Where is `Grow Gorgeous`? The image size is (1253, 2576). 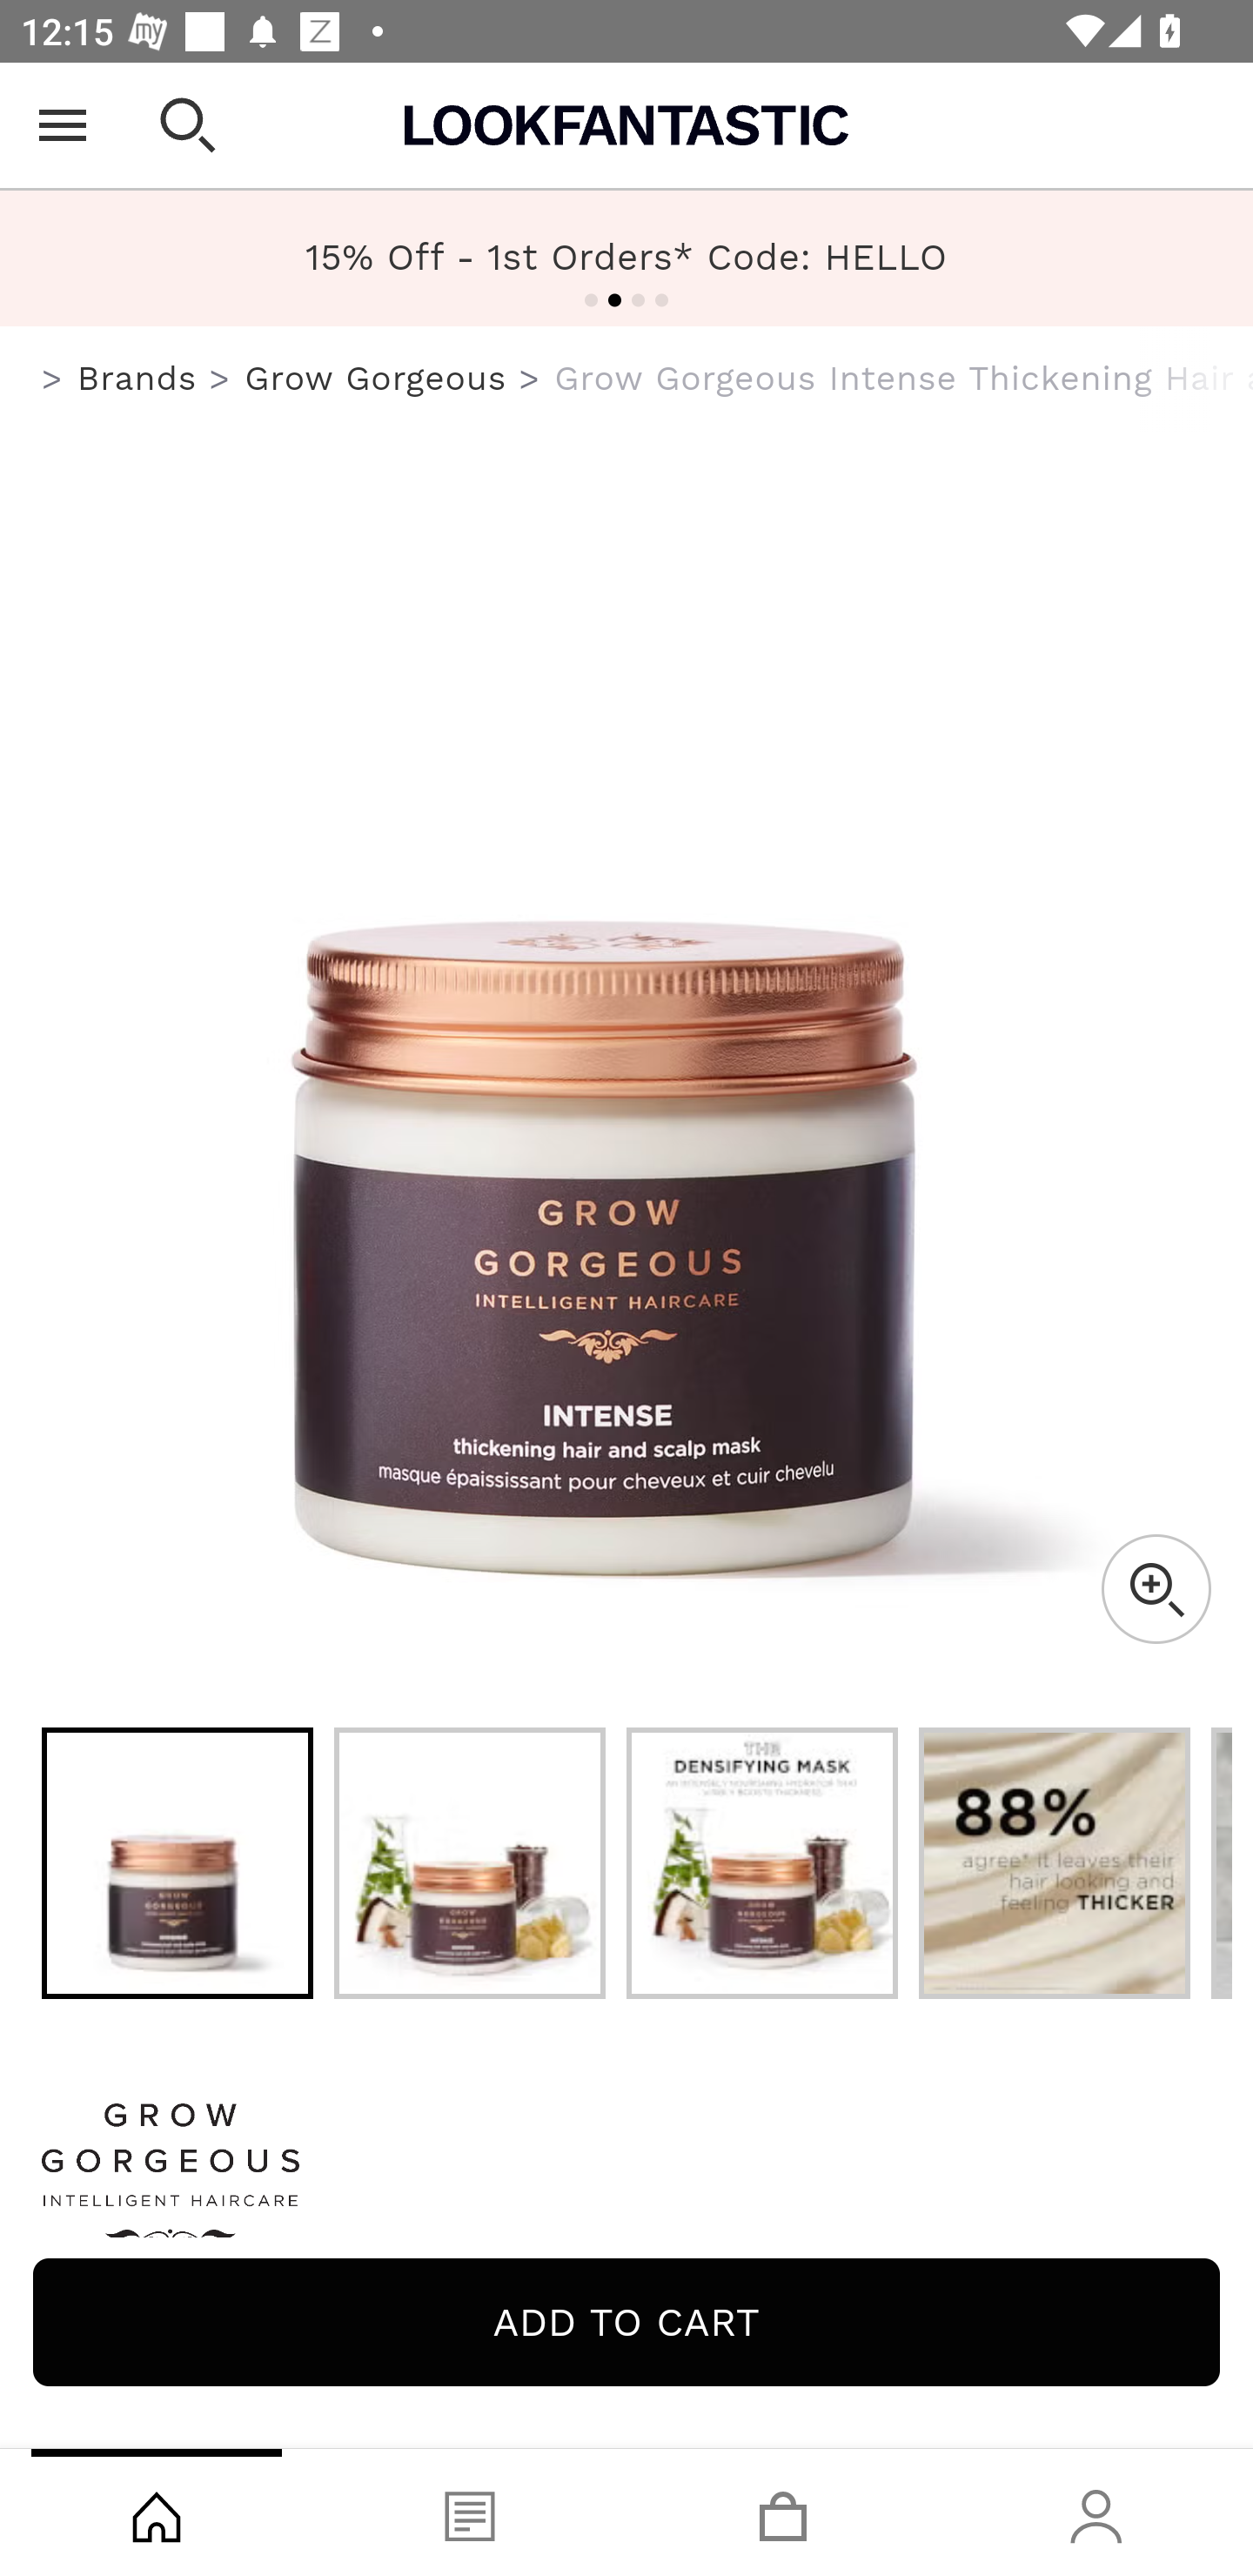 Grow Gorgeous is located at coordinates (626, 2181).